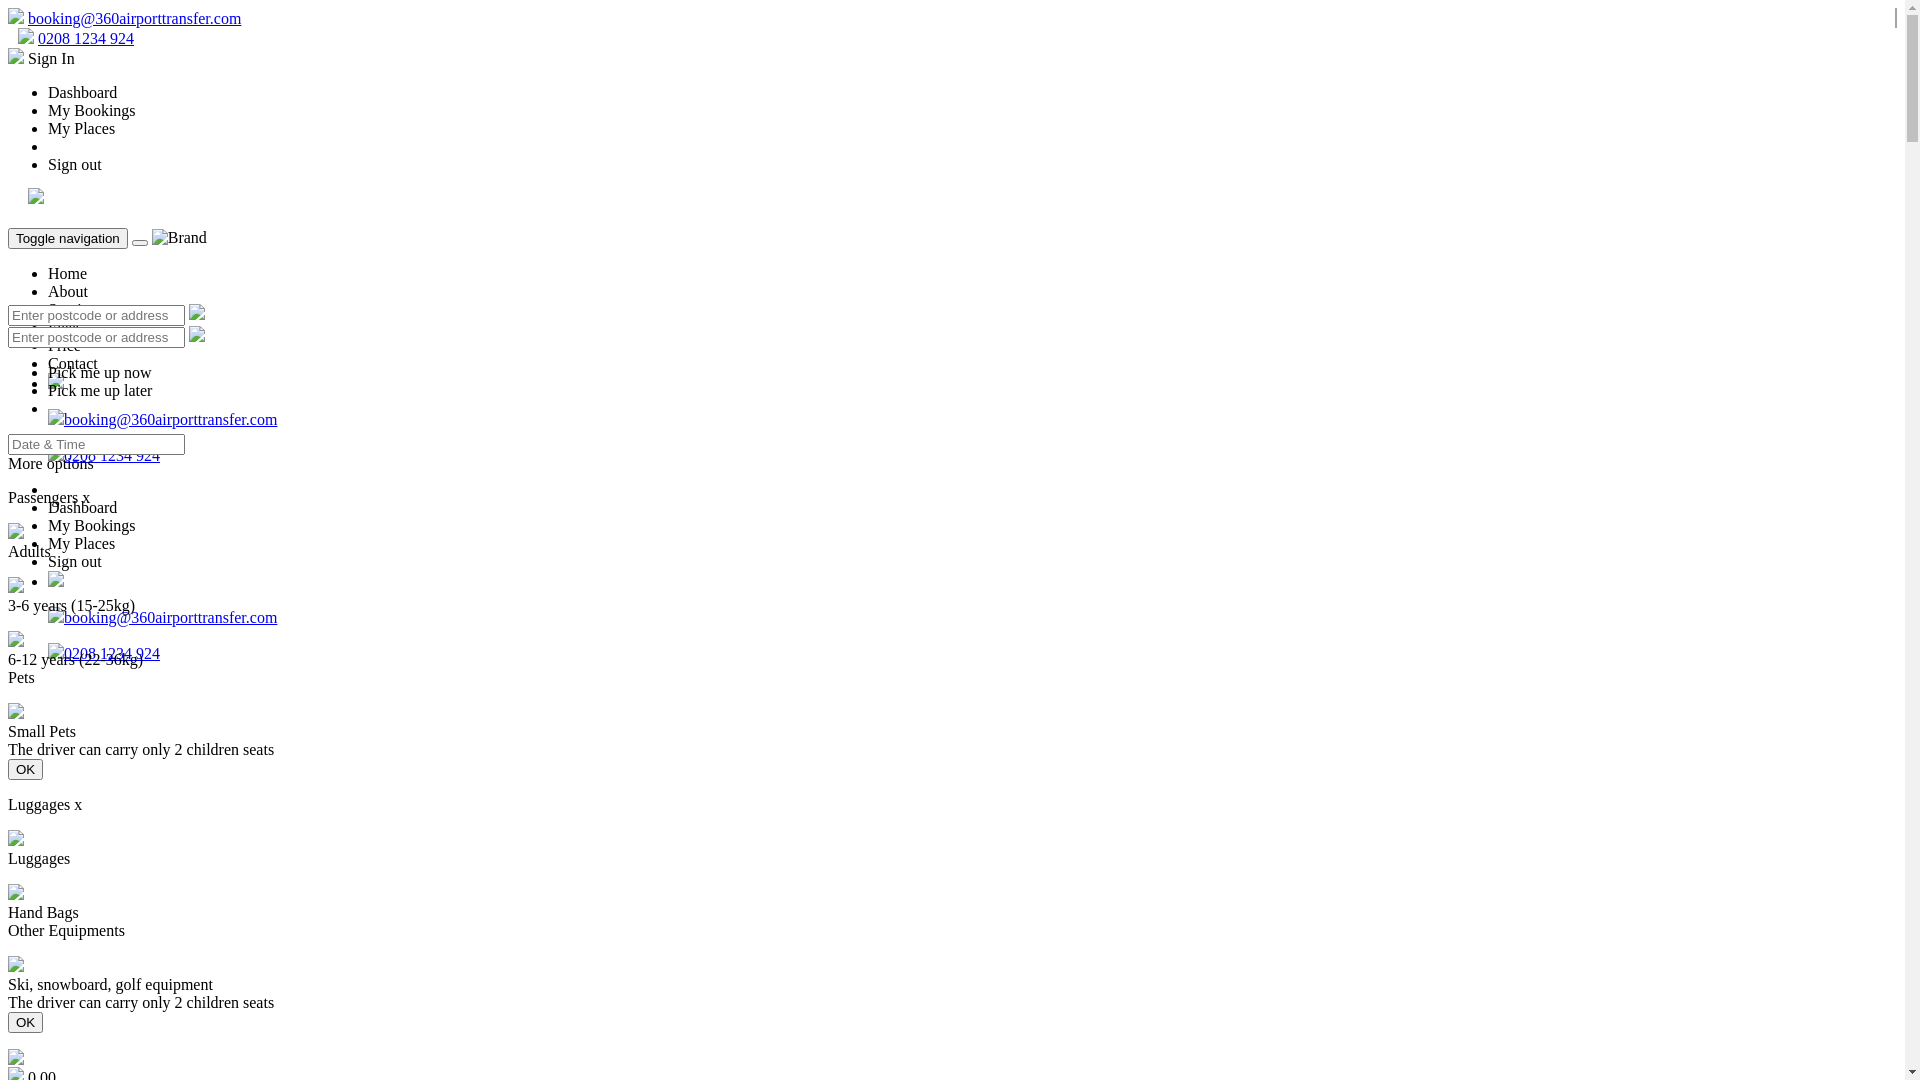 The image size is (1920, 1080). What do you see at coordinates (73, 364) in the screenshot?
I see `Contact` at bounding box center [73, 364].